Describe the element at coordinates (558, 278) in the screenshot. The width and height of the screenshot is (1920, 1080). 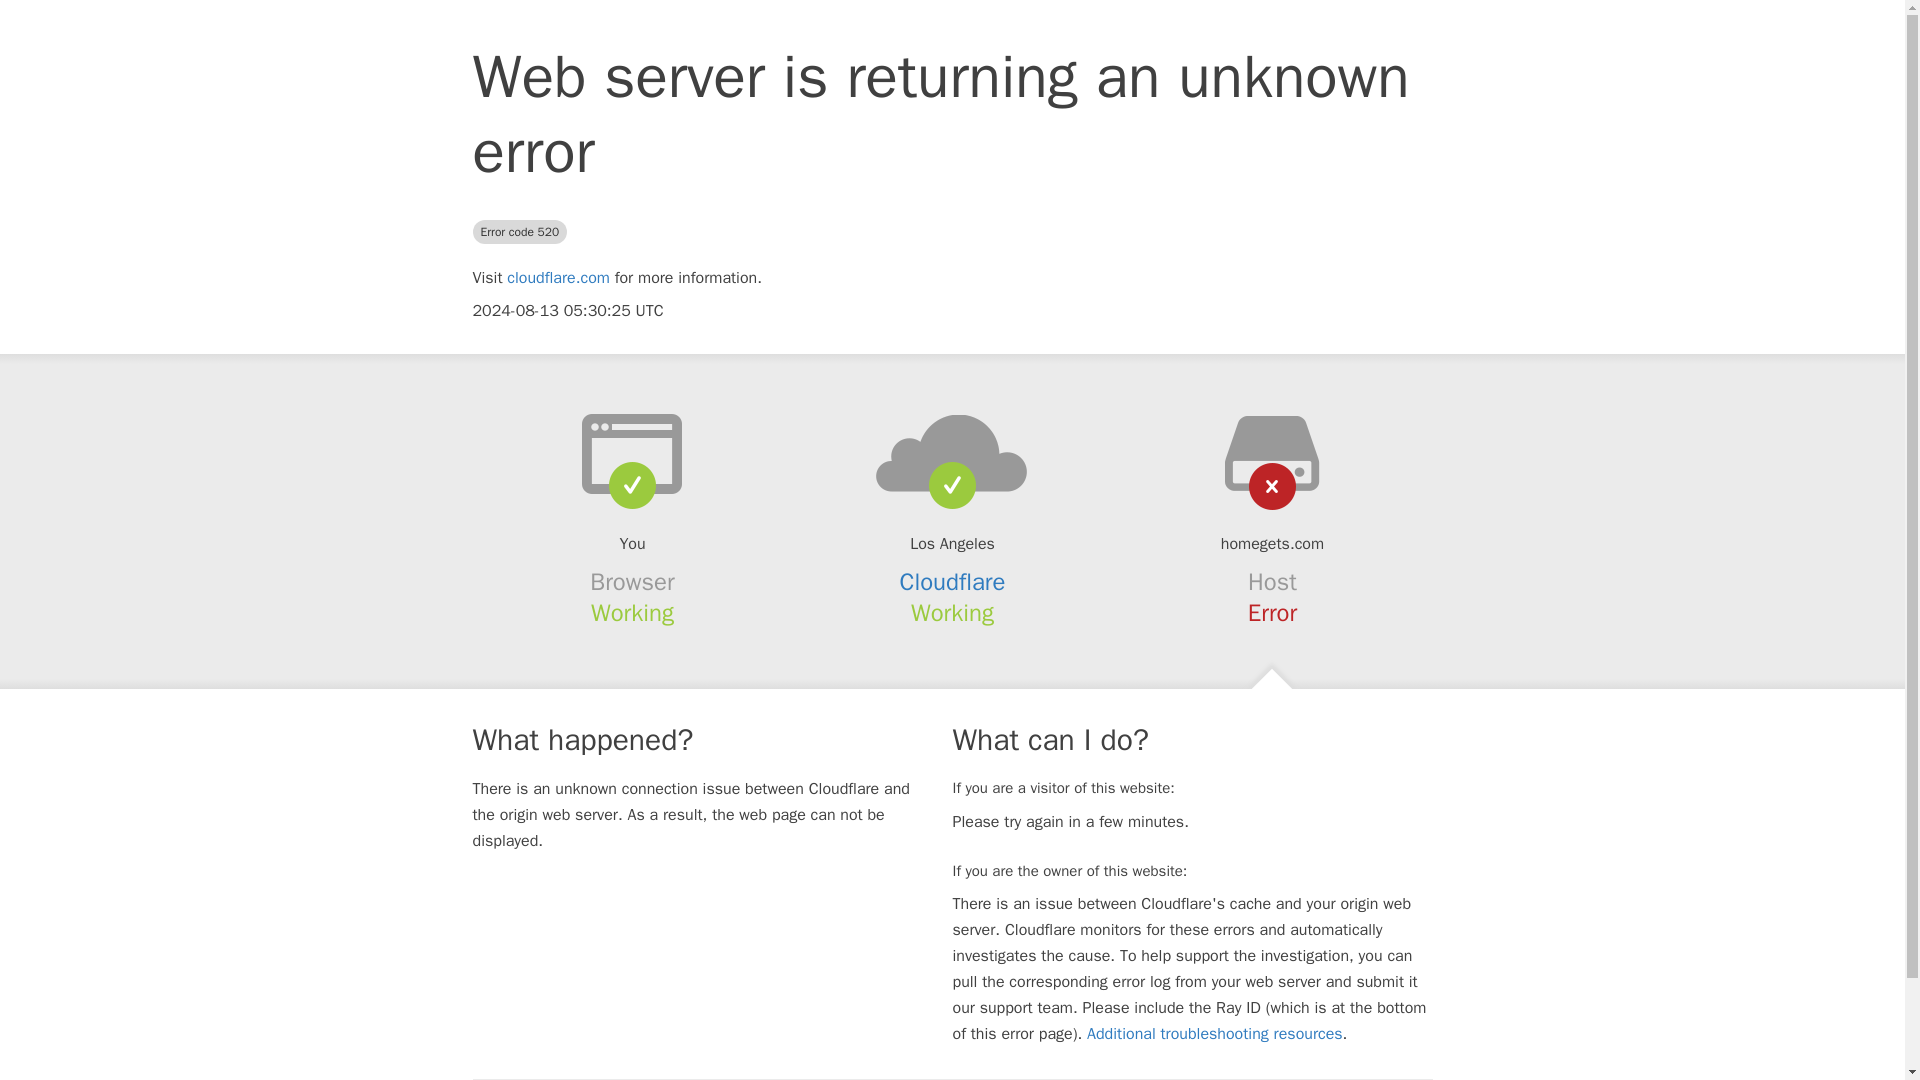
I see `cloudflare.com` at that location.